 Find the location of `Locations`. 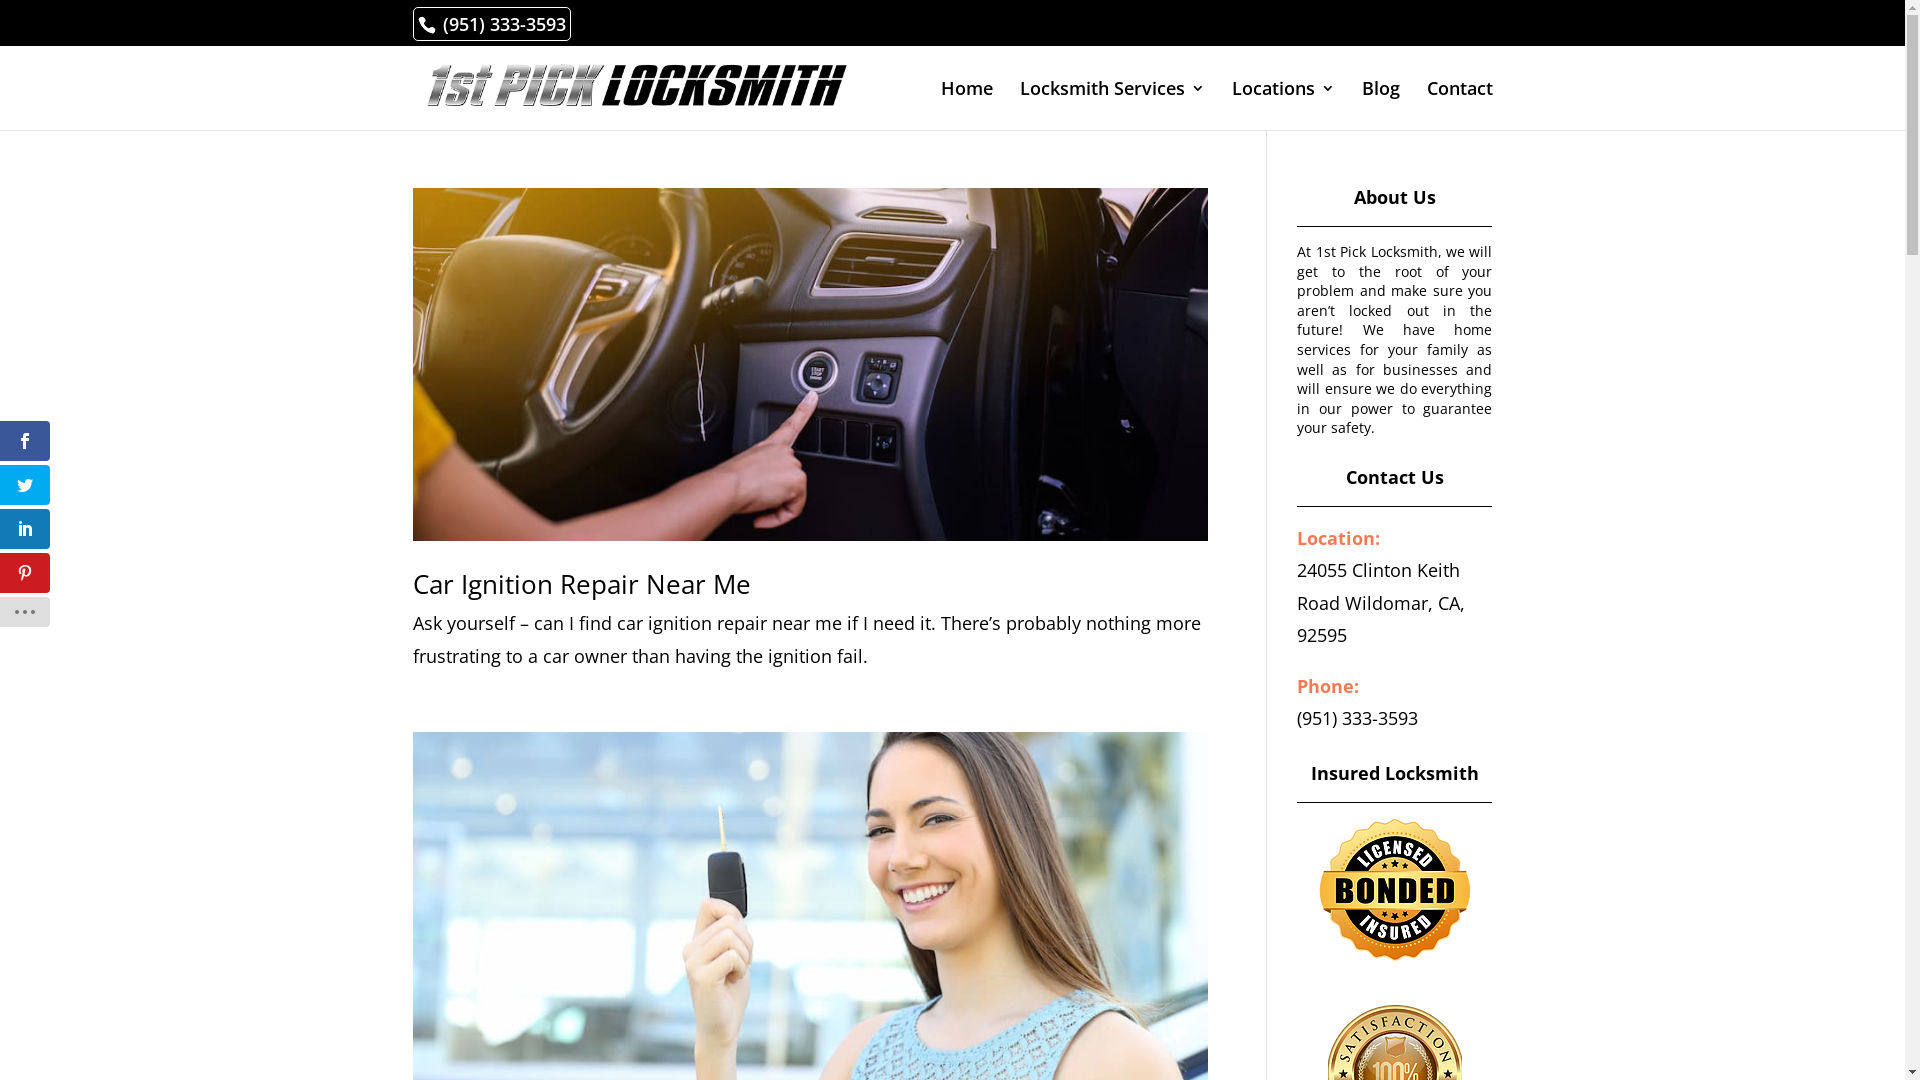

Locations is located at coordinates (1284, 106).